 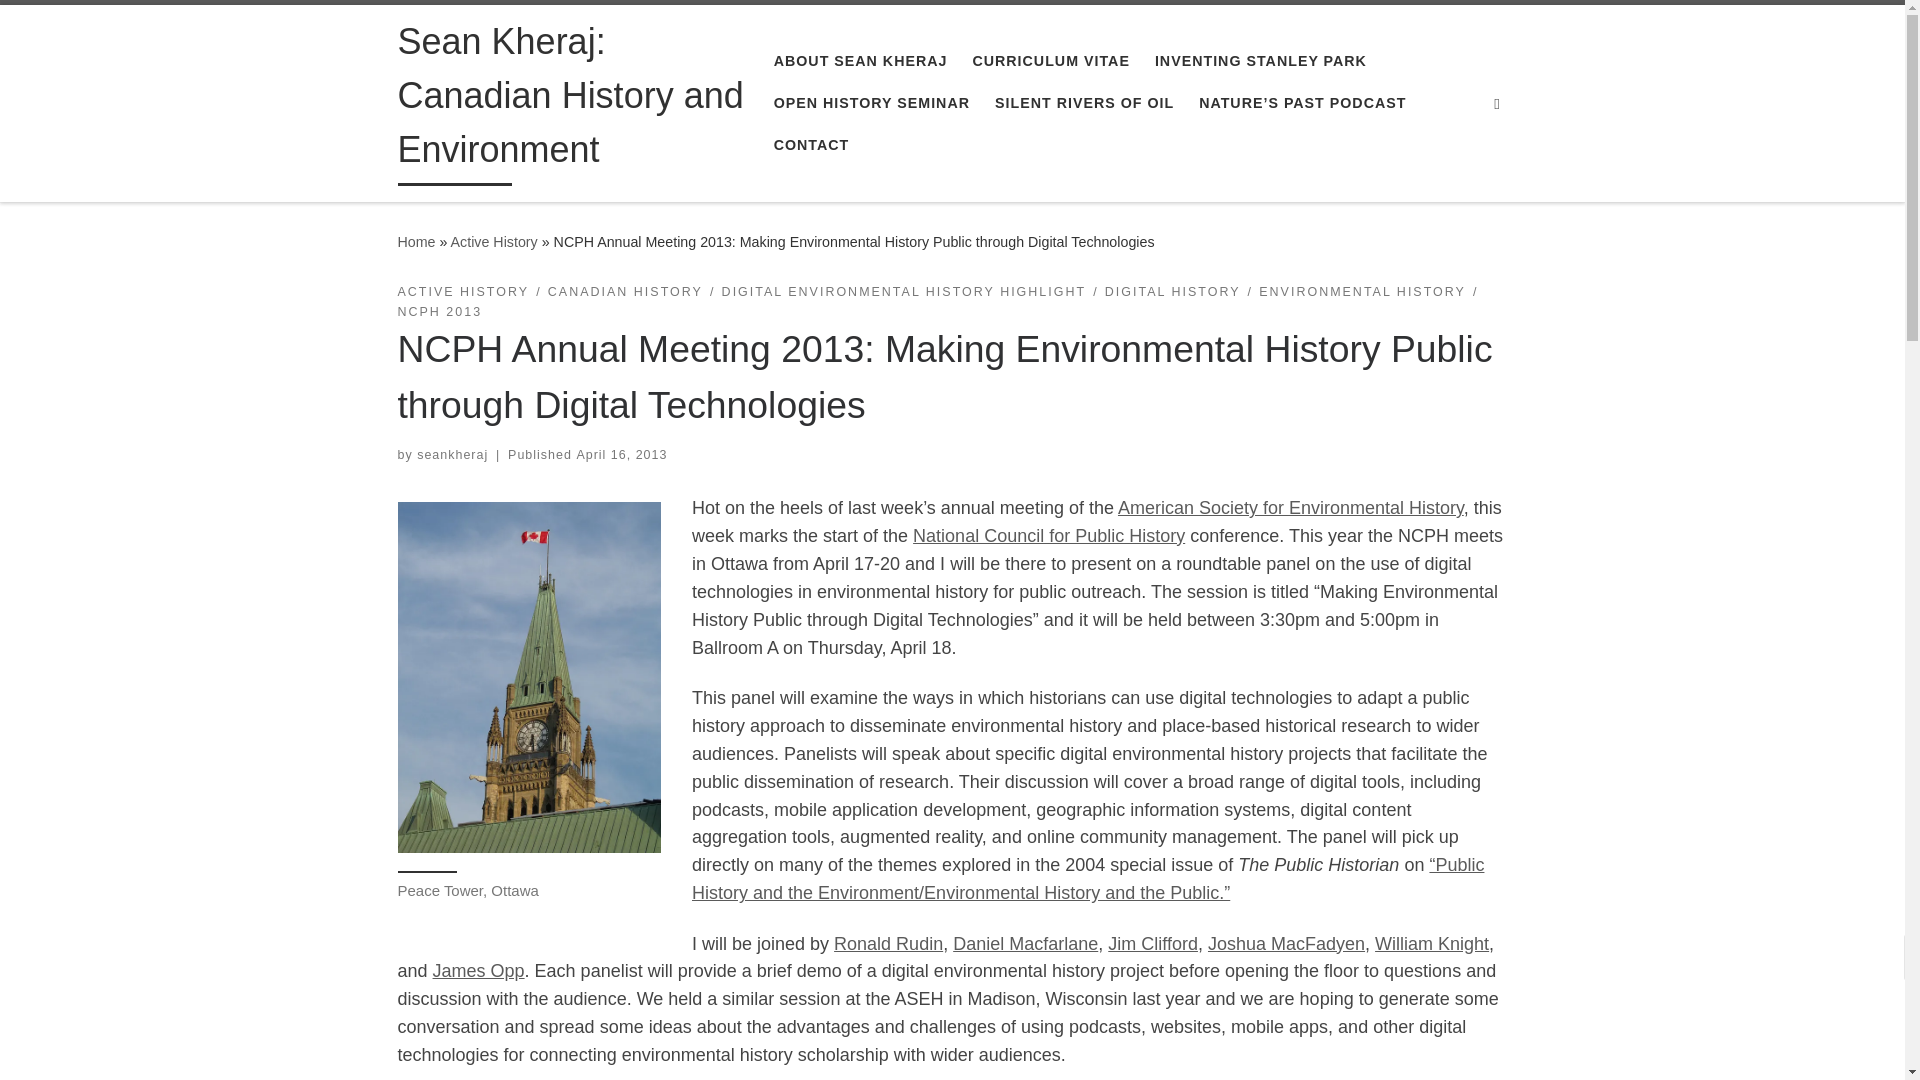 What do you see at coordinates (440, 312) in the screenshot?
I see `View all posts in NCPH 2013` at bounding box center [440, 312].